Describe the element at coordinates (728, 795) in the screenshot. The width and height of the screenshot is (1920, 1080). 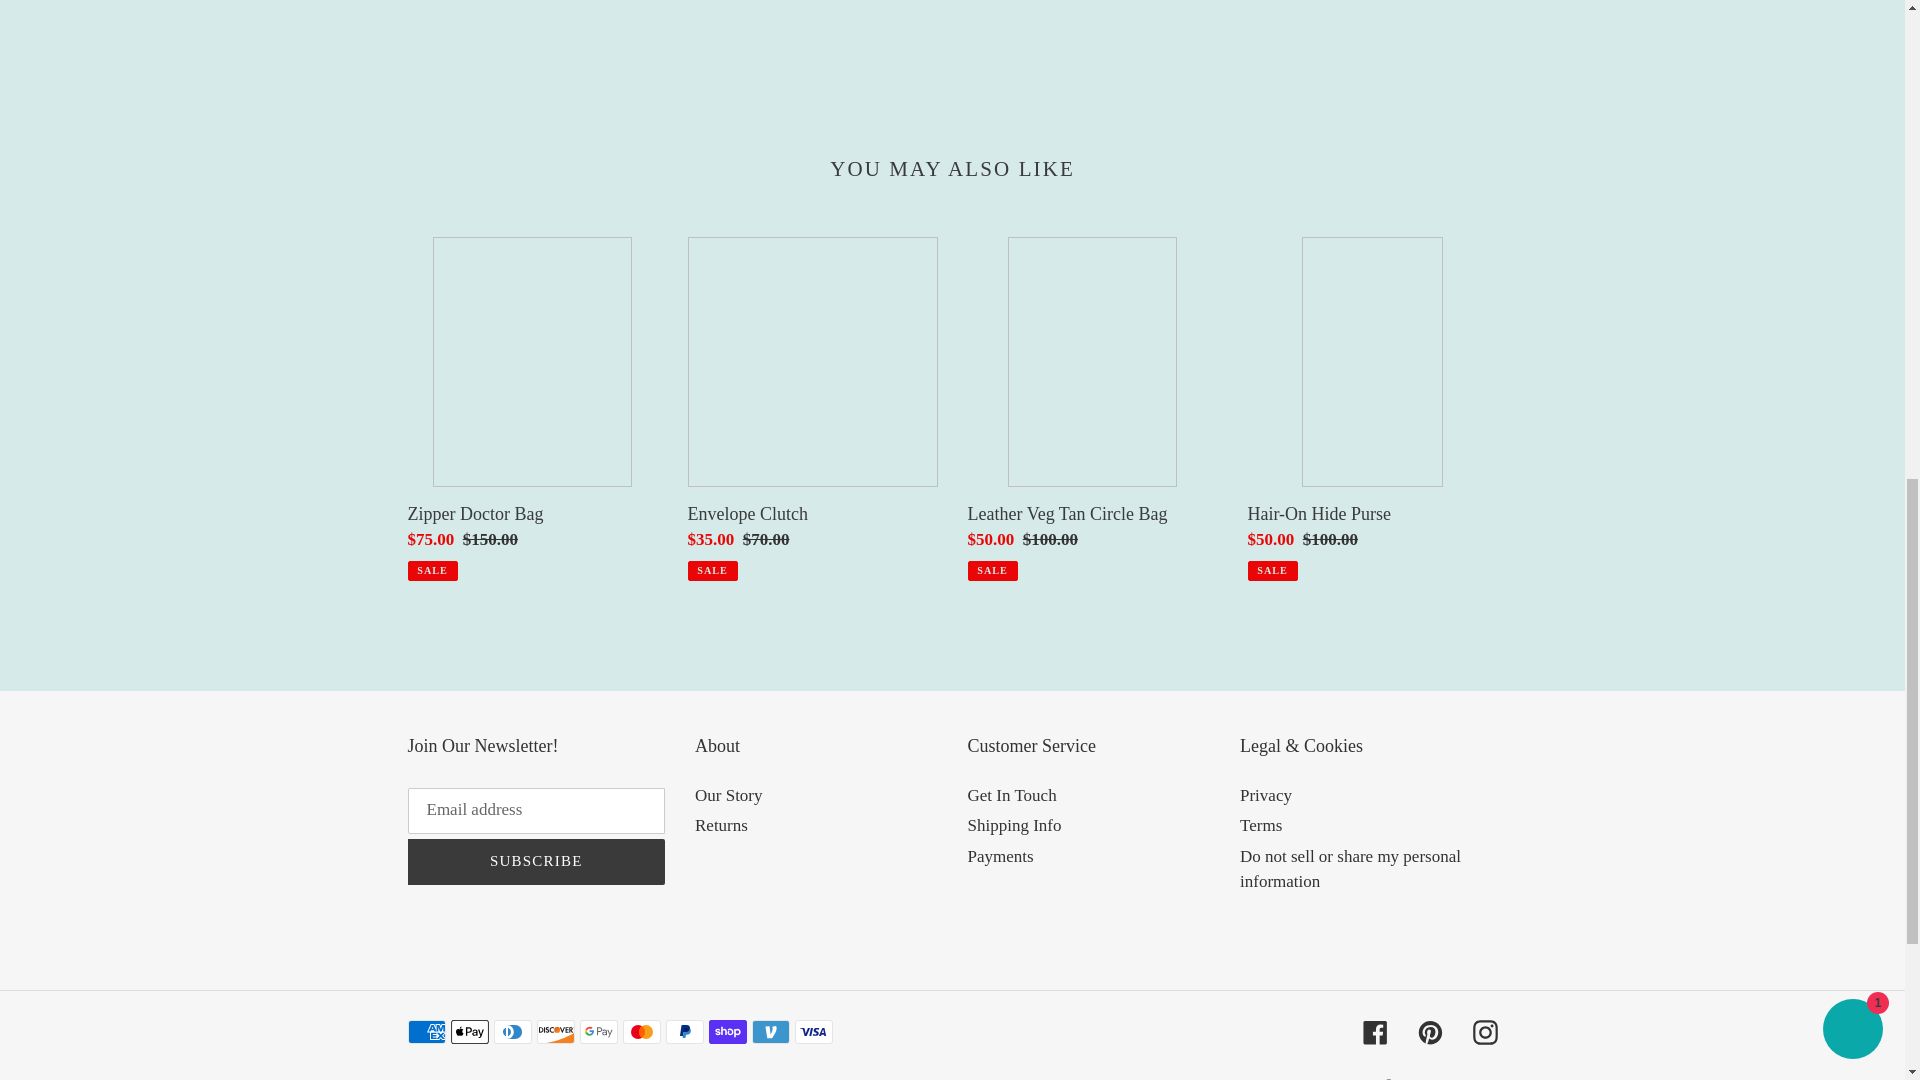
I see `Our Story` at that location.